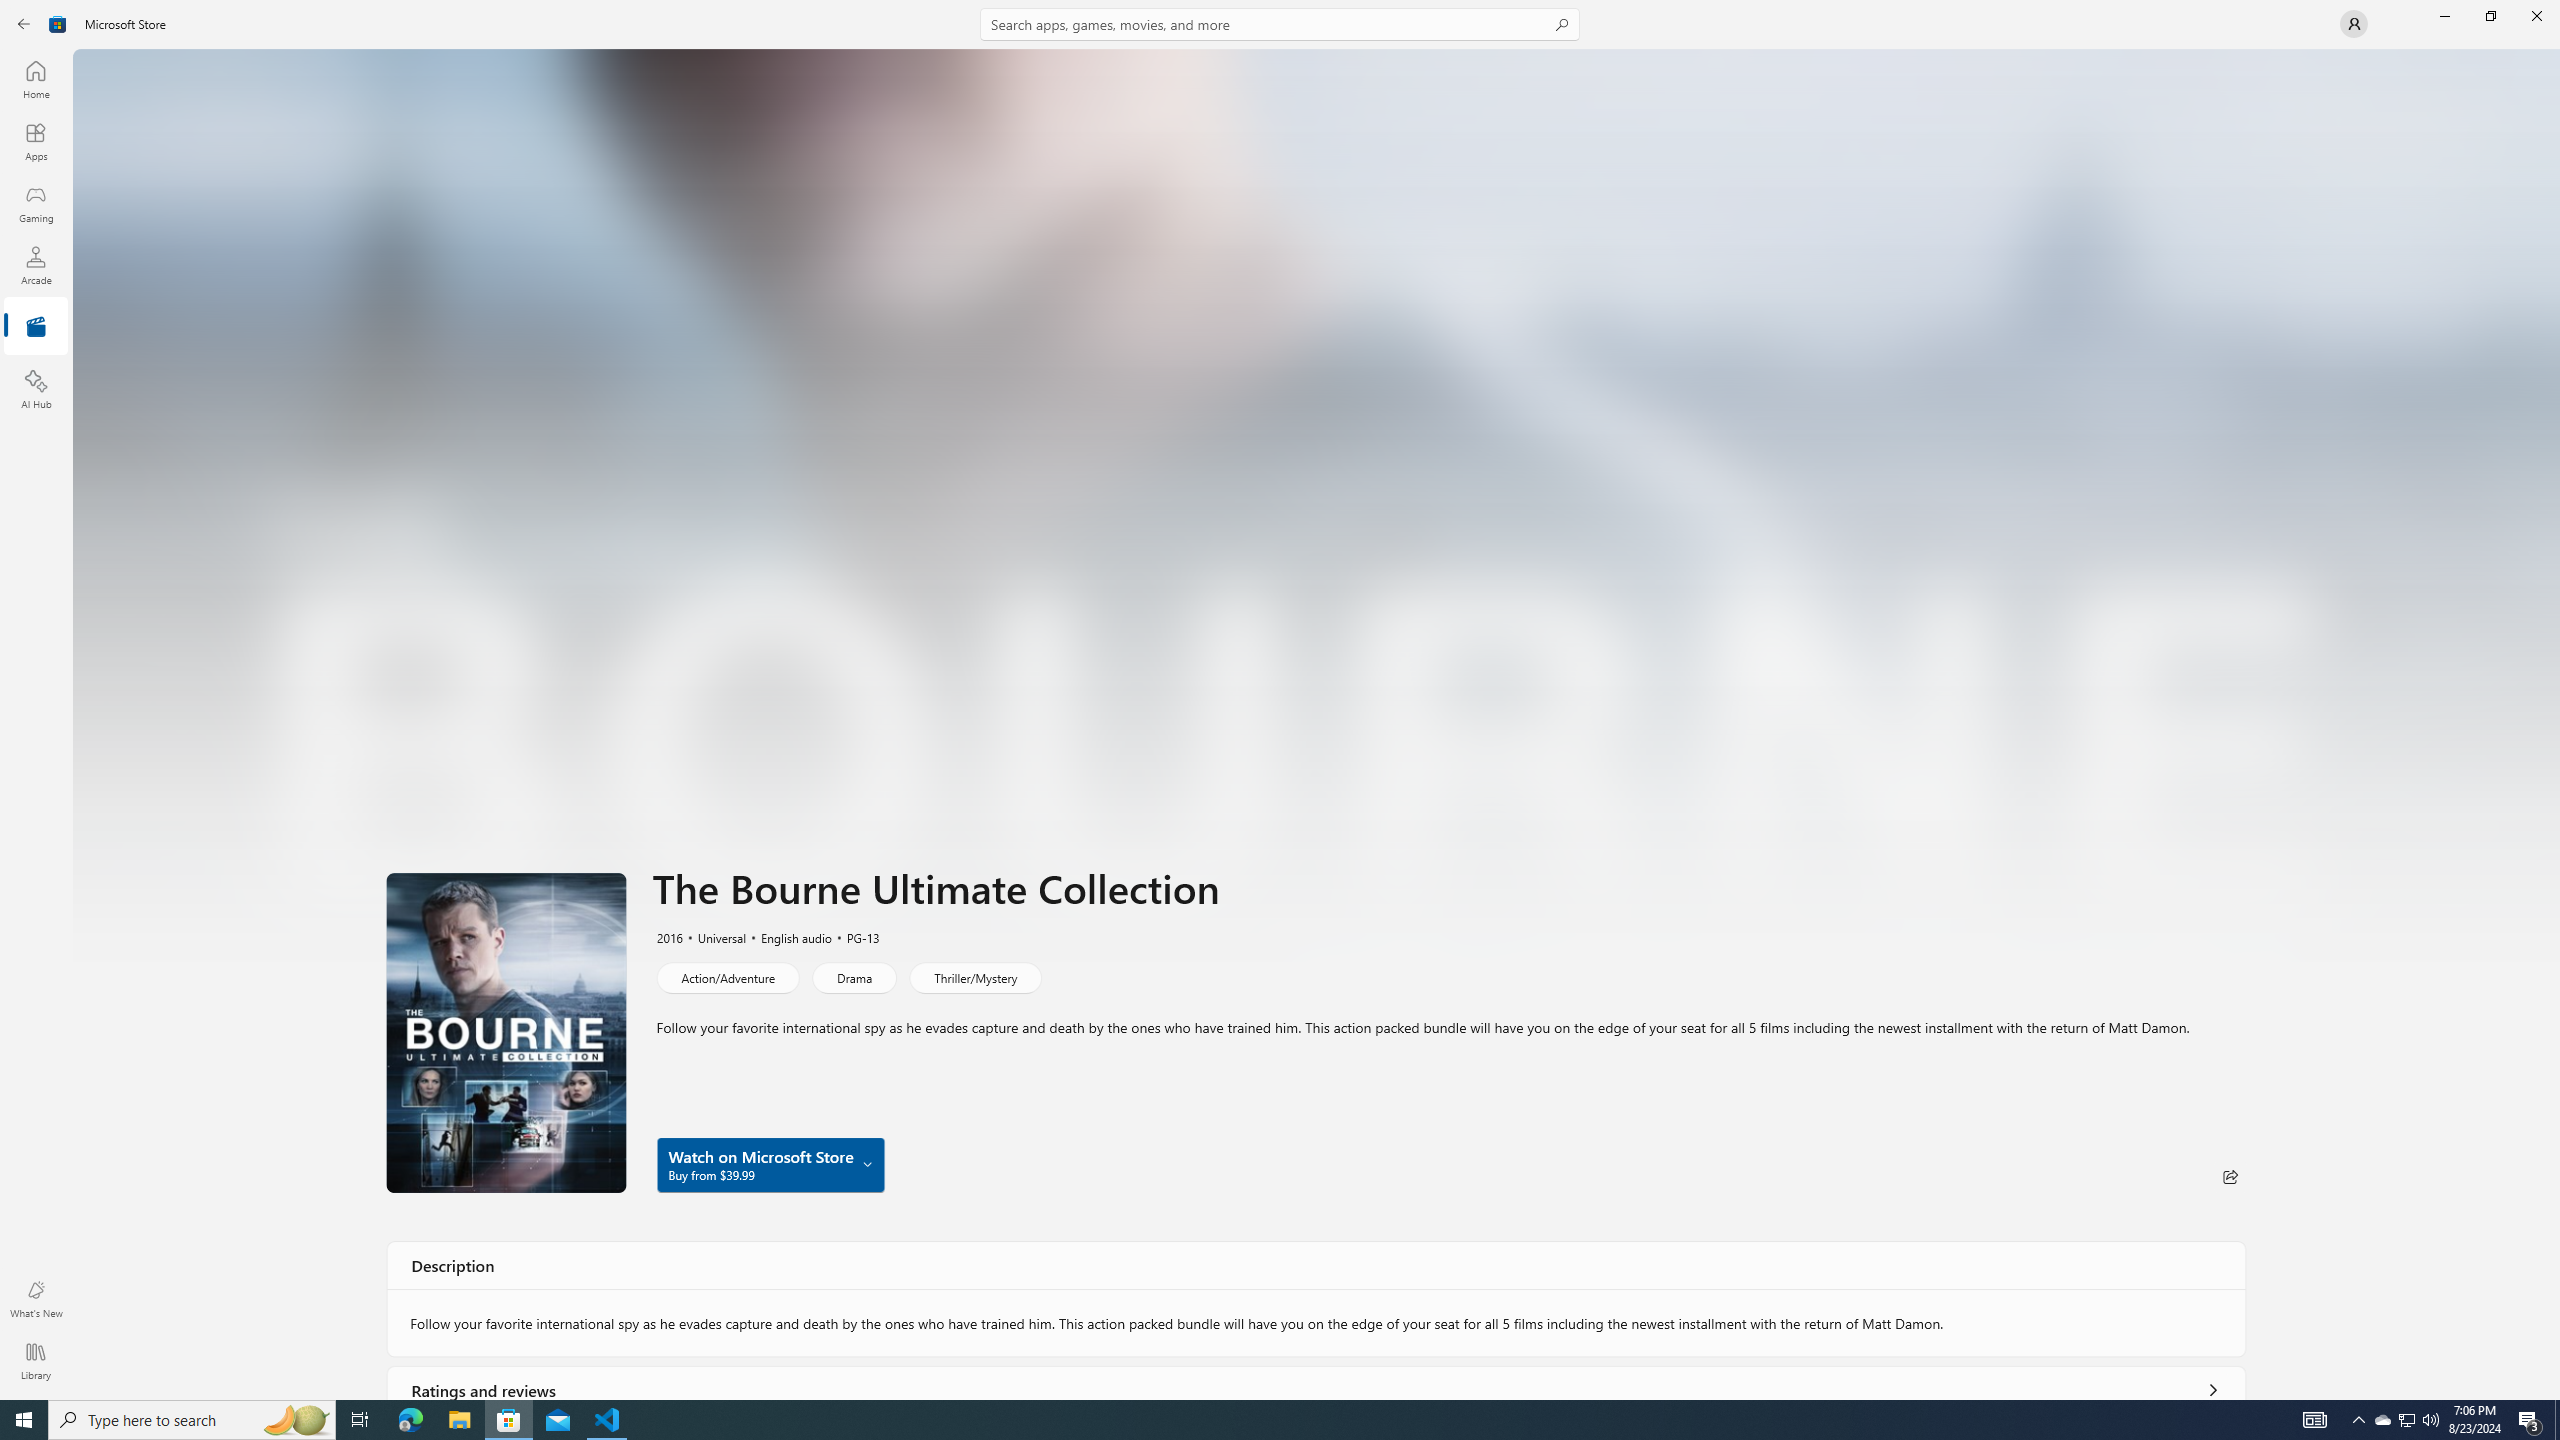  I want to click on AutomationID: NavigationControl, so click(1280, 700).